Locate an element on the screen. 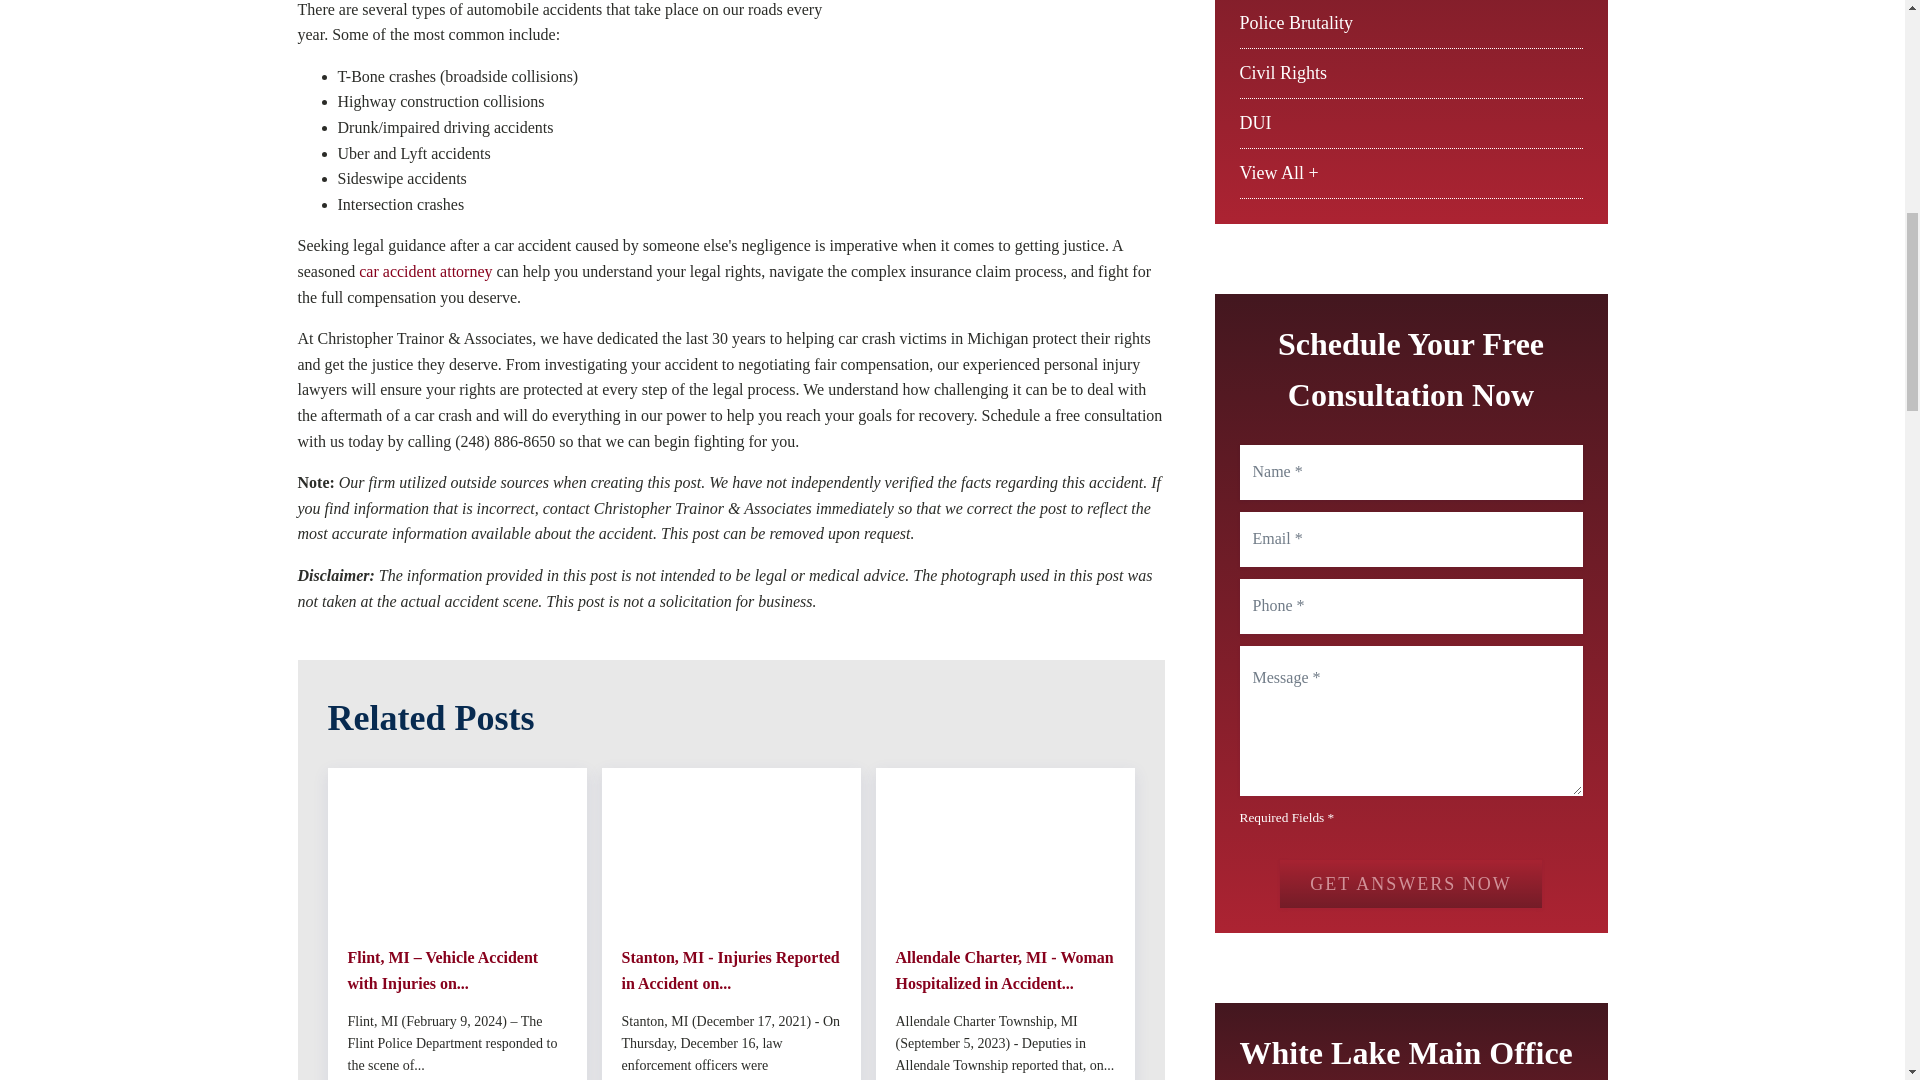  Allendale Charter, MI - Woman Hospitalized in Accident... is located at coordinates (1006, 970).